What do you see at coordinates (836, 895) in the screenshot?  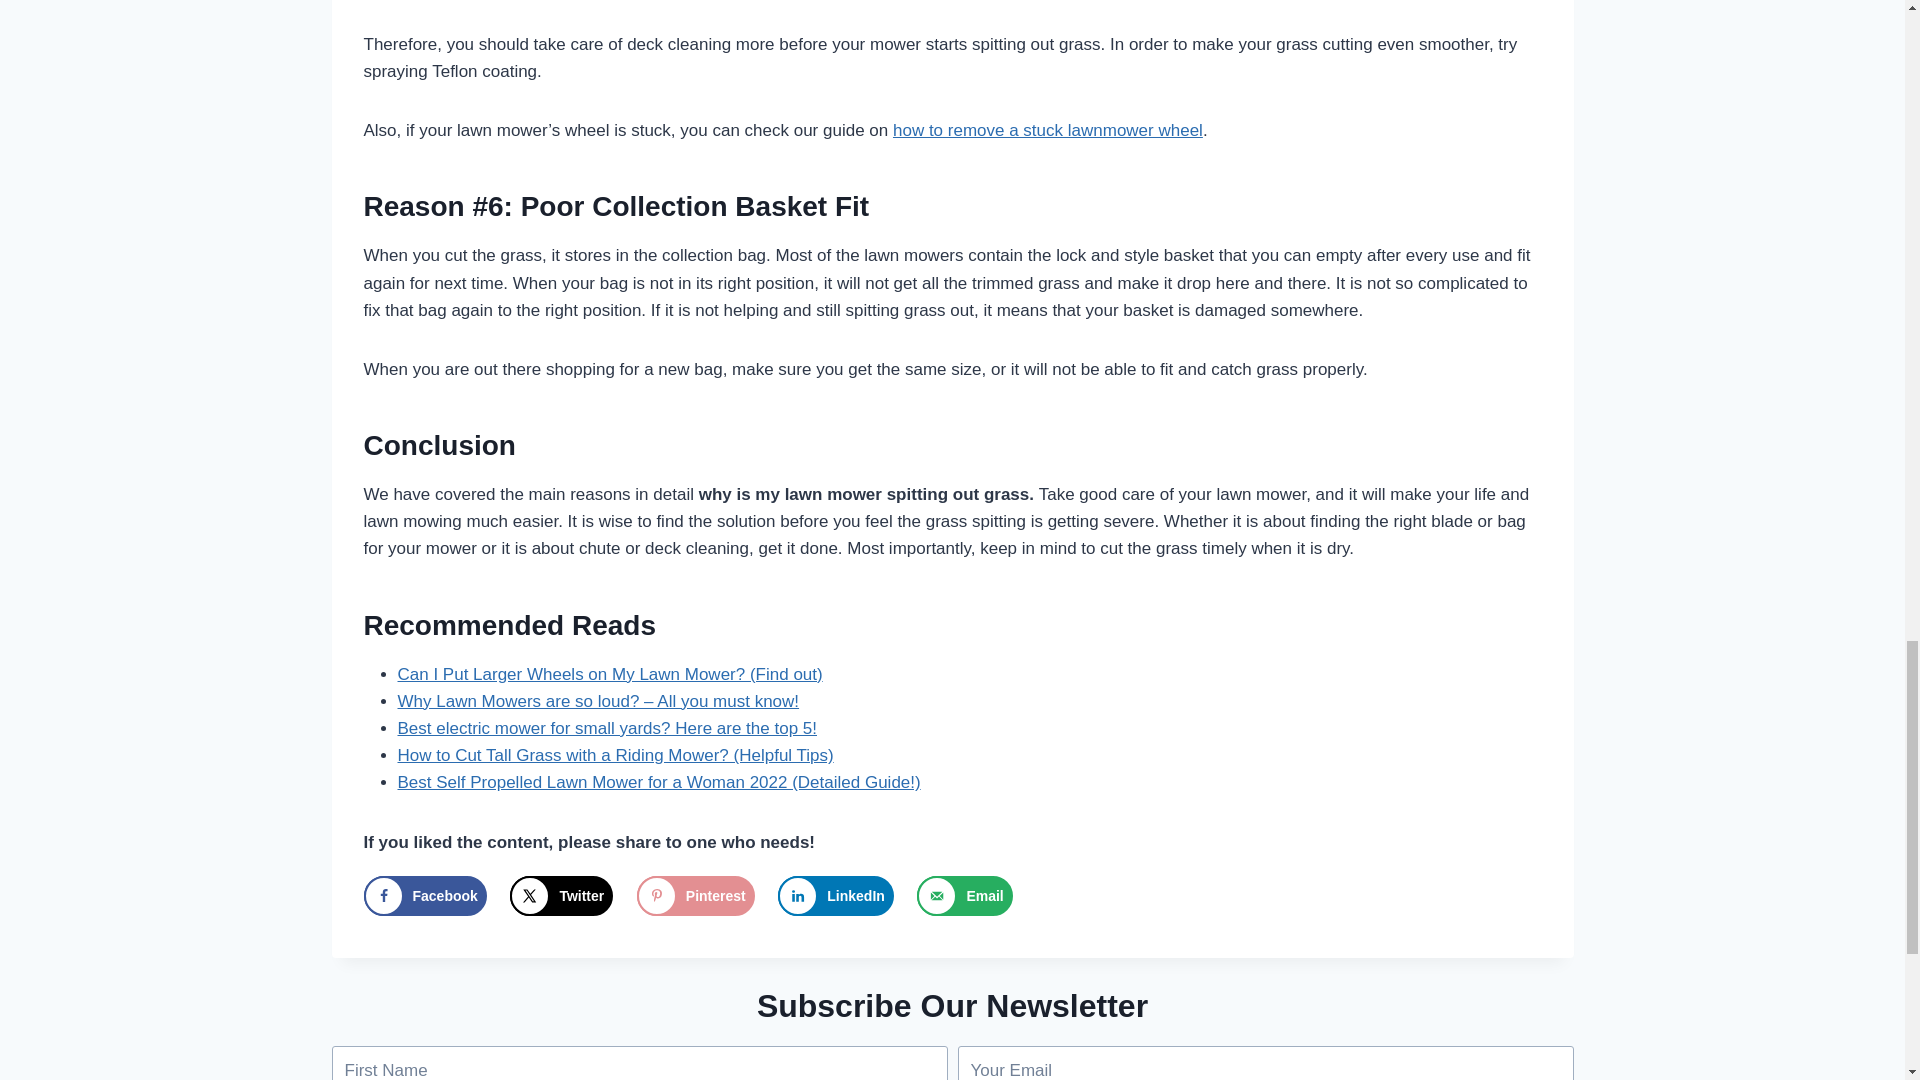 I see `LinkedIn` at bounding box center [836, 895].